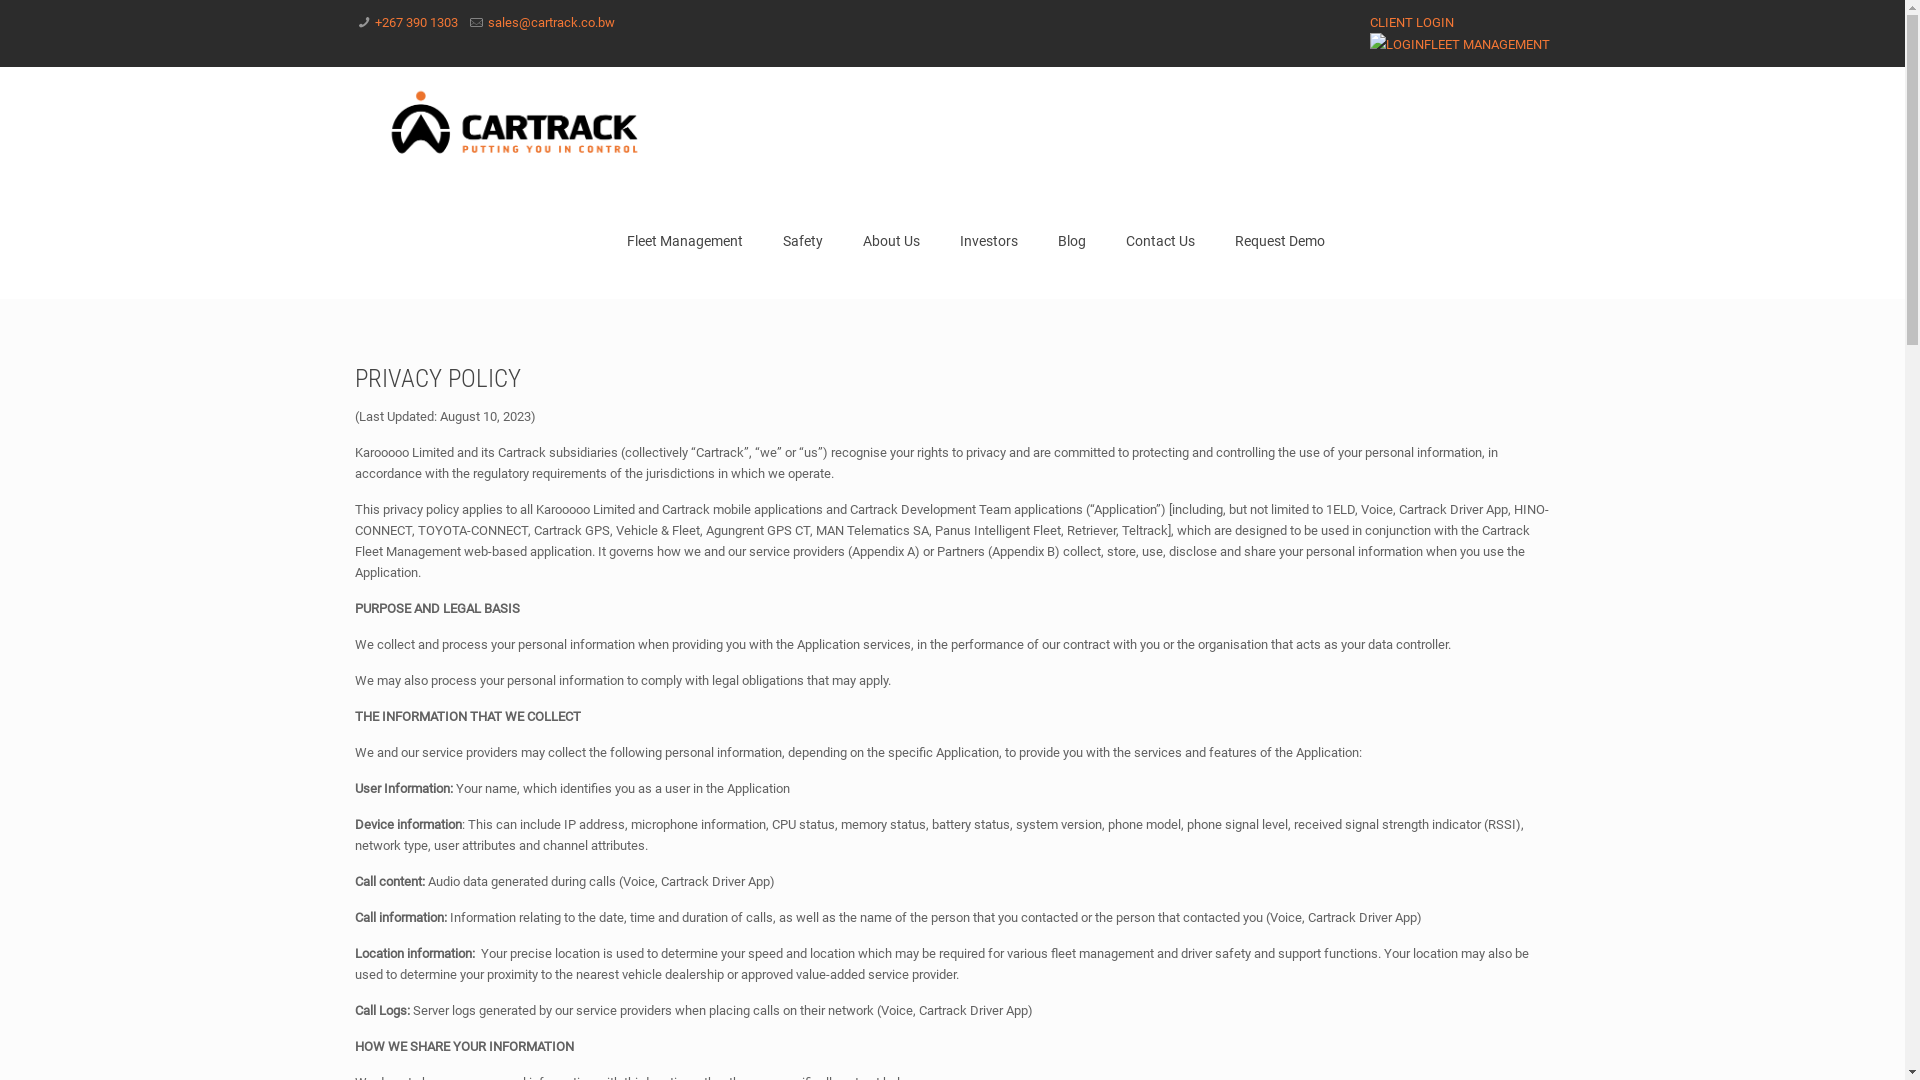 The height and width of the screenshot is (1080, 1920). Describe the element at coordinates (1412, 22) in the screenshot. I see `CLIENT LOGIN` at that location.